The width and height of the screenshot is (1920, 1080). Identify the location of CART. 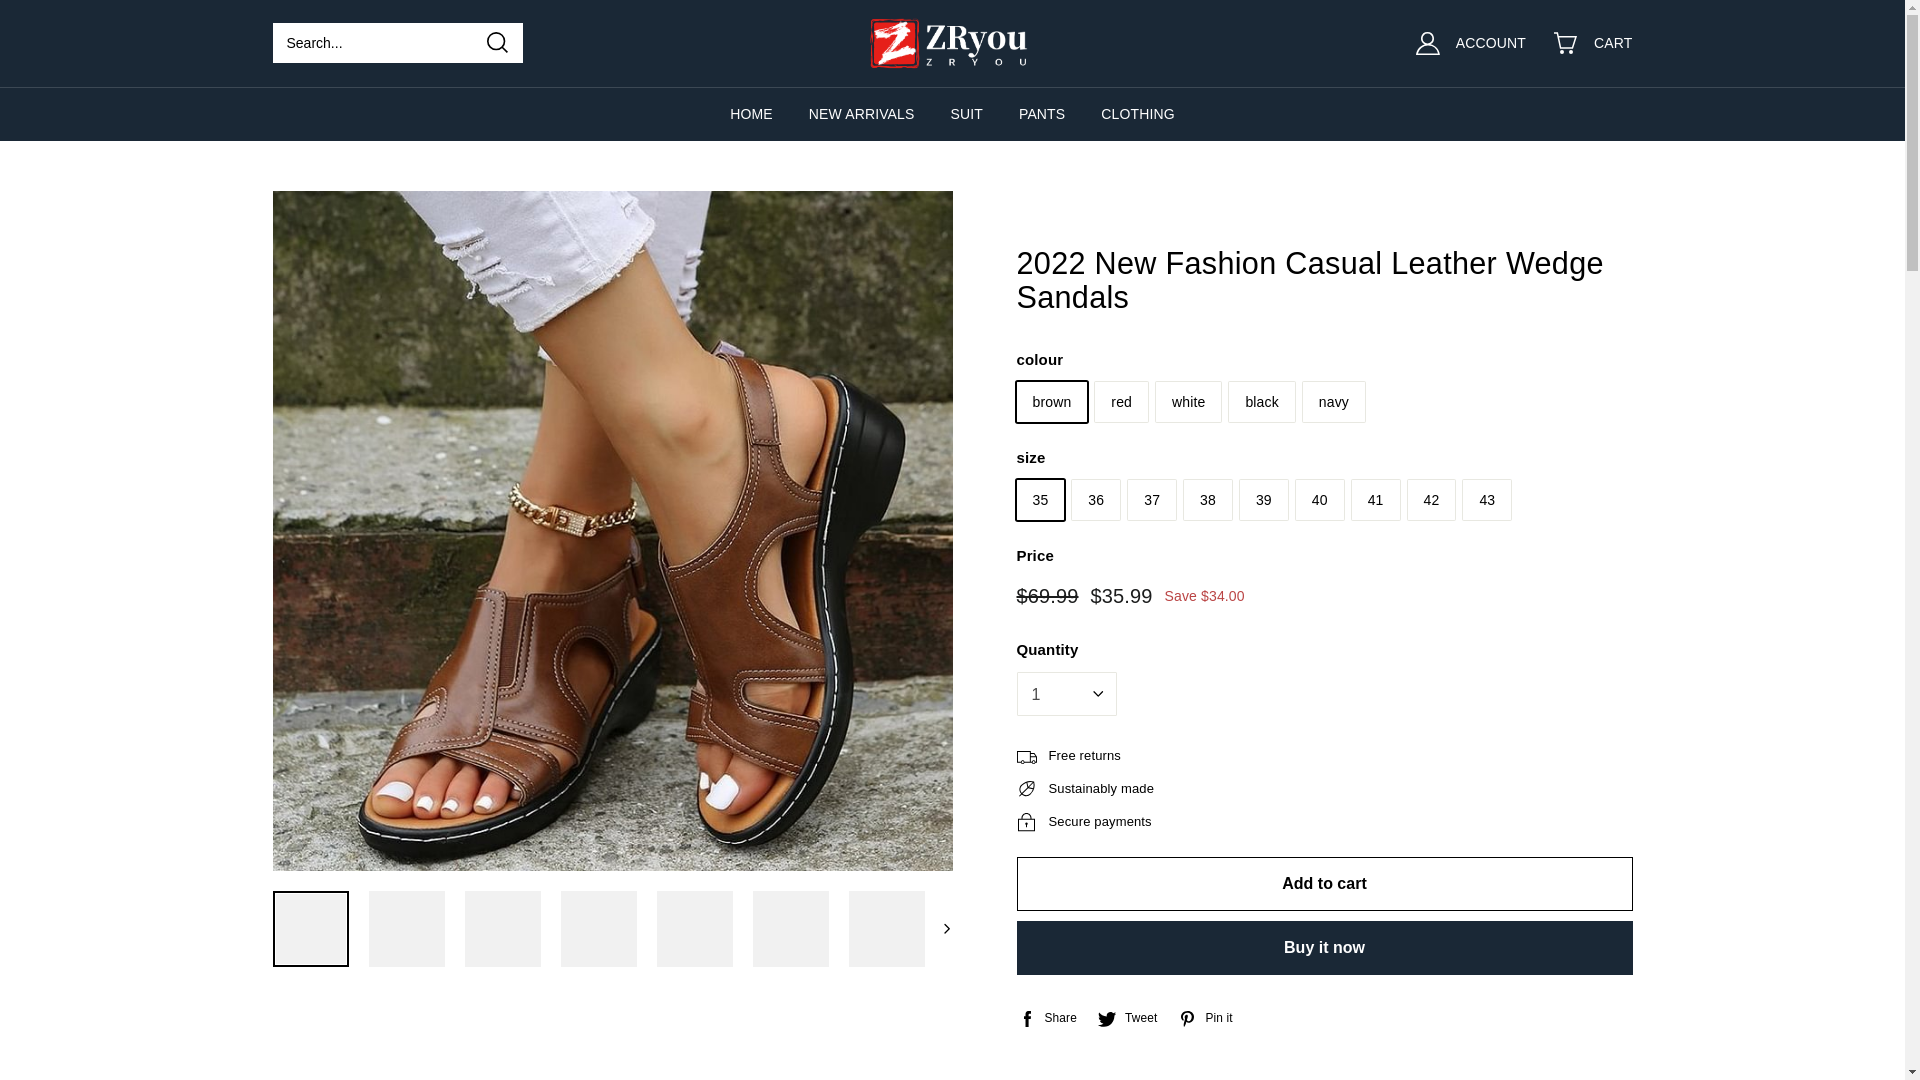
(1605, 43).